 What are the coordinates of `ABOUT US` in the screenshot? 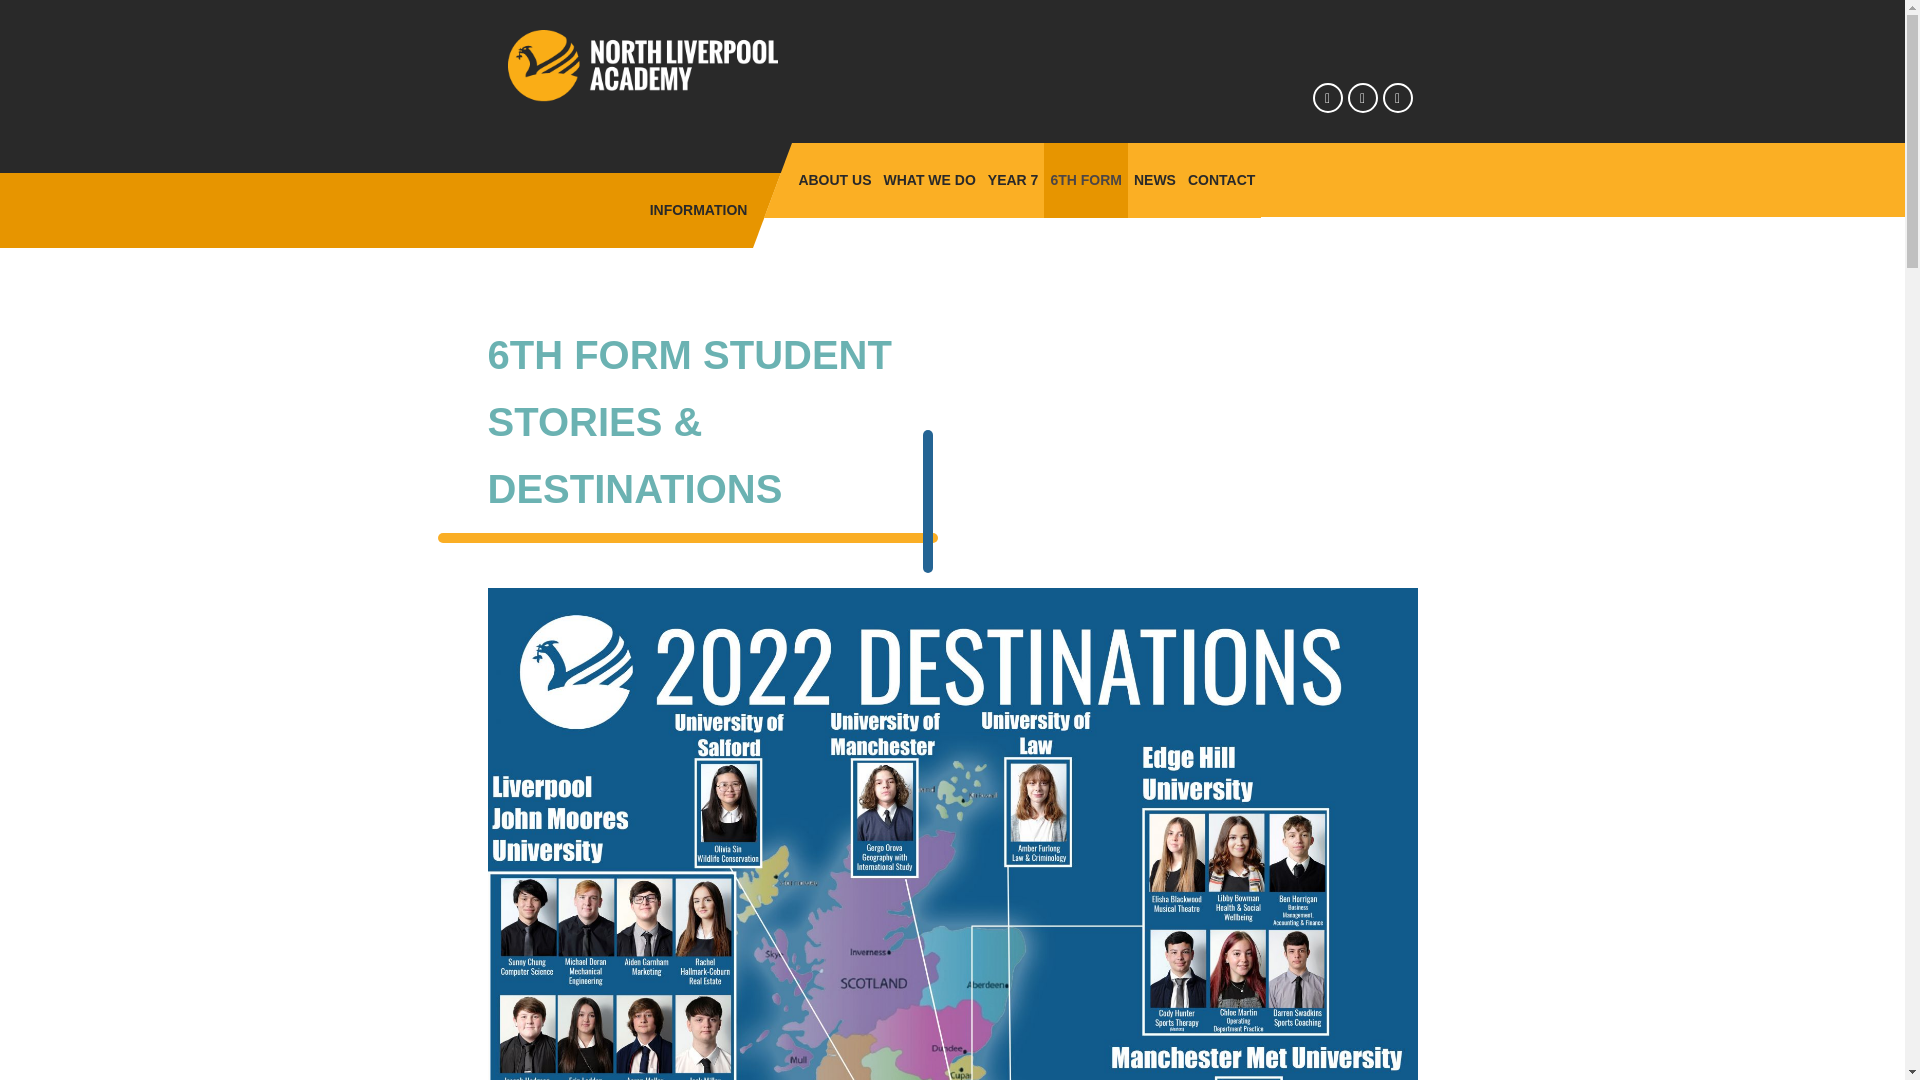 It's located at (834, 180).